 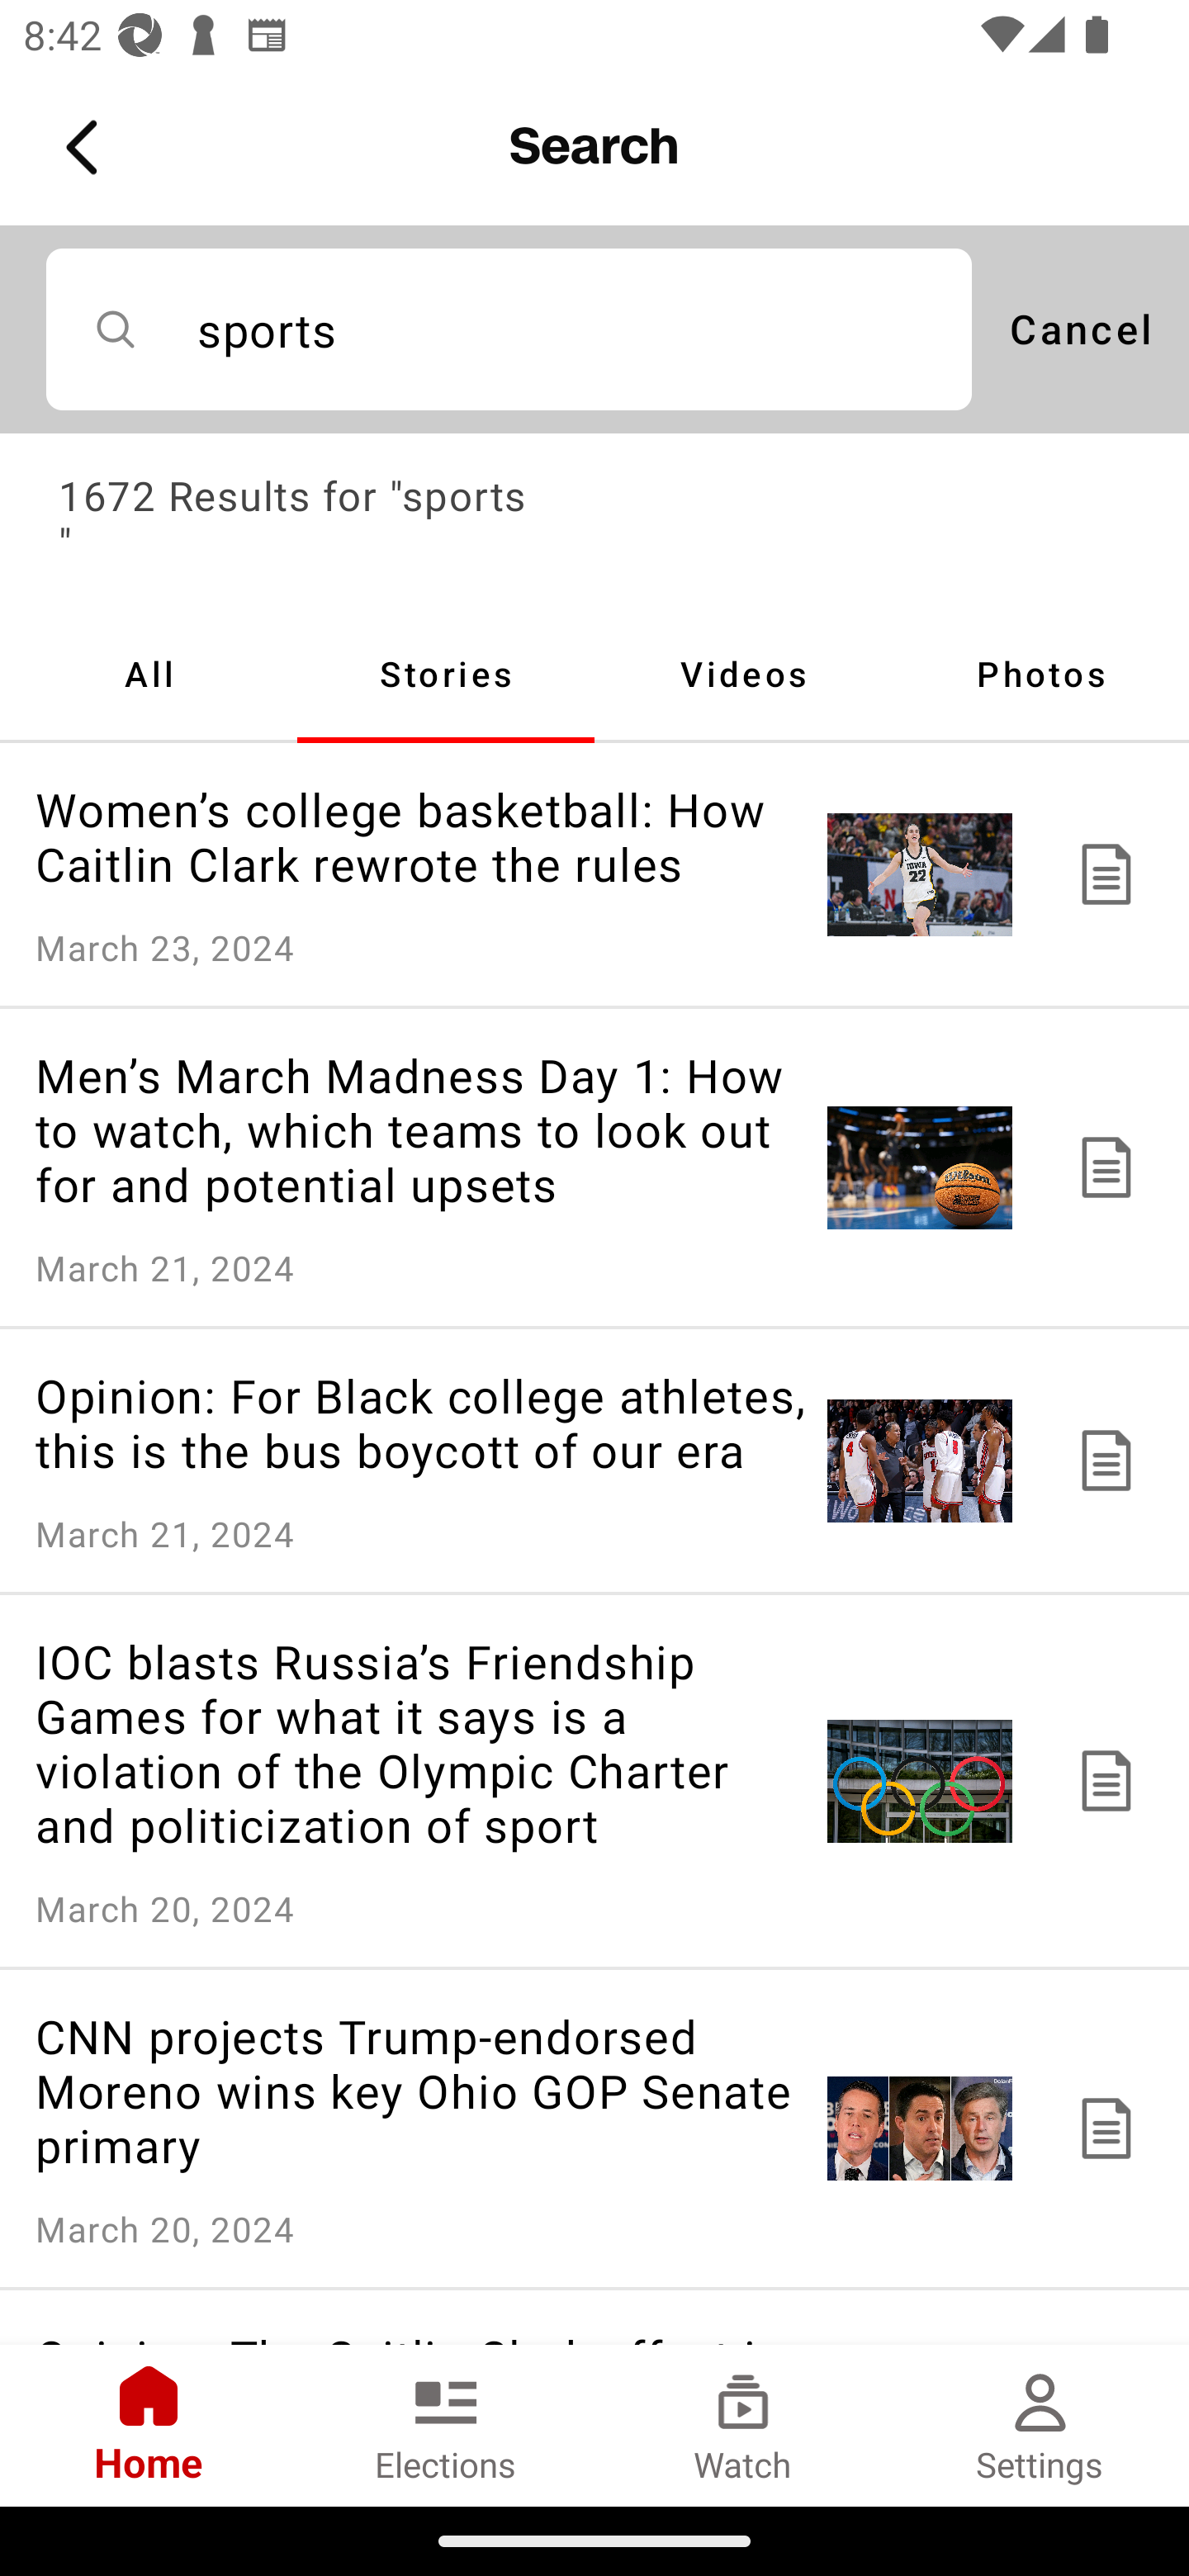 What do you see at coordinates (743, 674) in the screenshot?
I see `Videos` at bounding box center [743, 674].